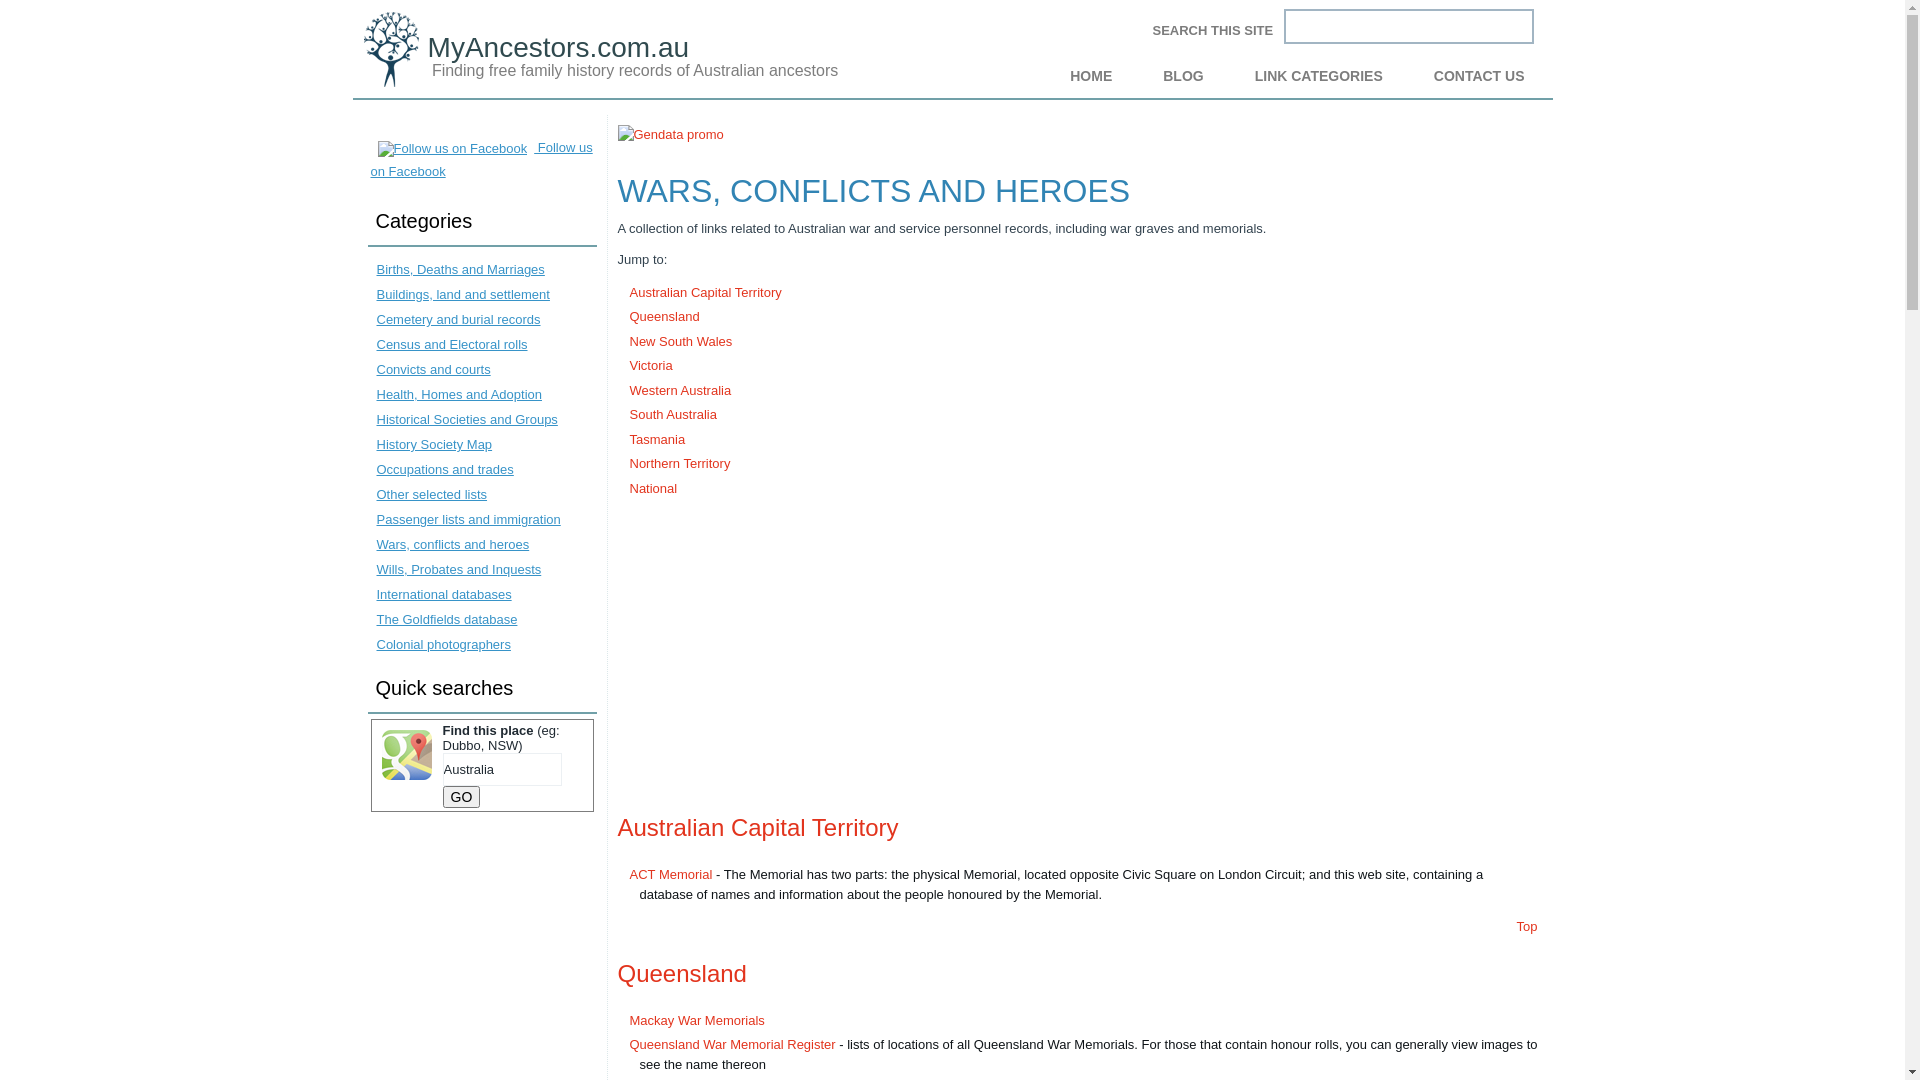 The height and width of the screenshot is (1080, 1920). What do you see at coordinates (452, 344) in the screenshot?
I see `Census and Electoral rolls` at bounding box center [452, 344].